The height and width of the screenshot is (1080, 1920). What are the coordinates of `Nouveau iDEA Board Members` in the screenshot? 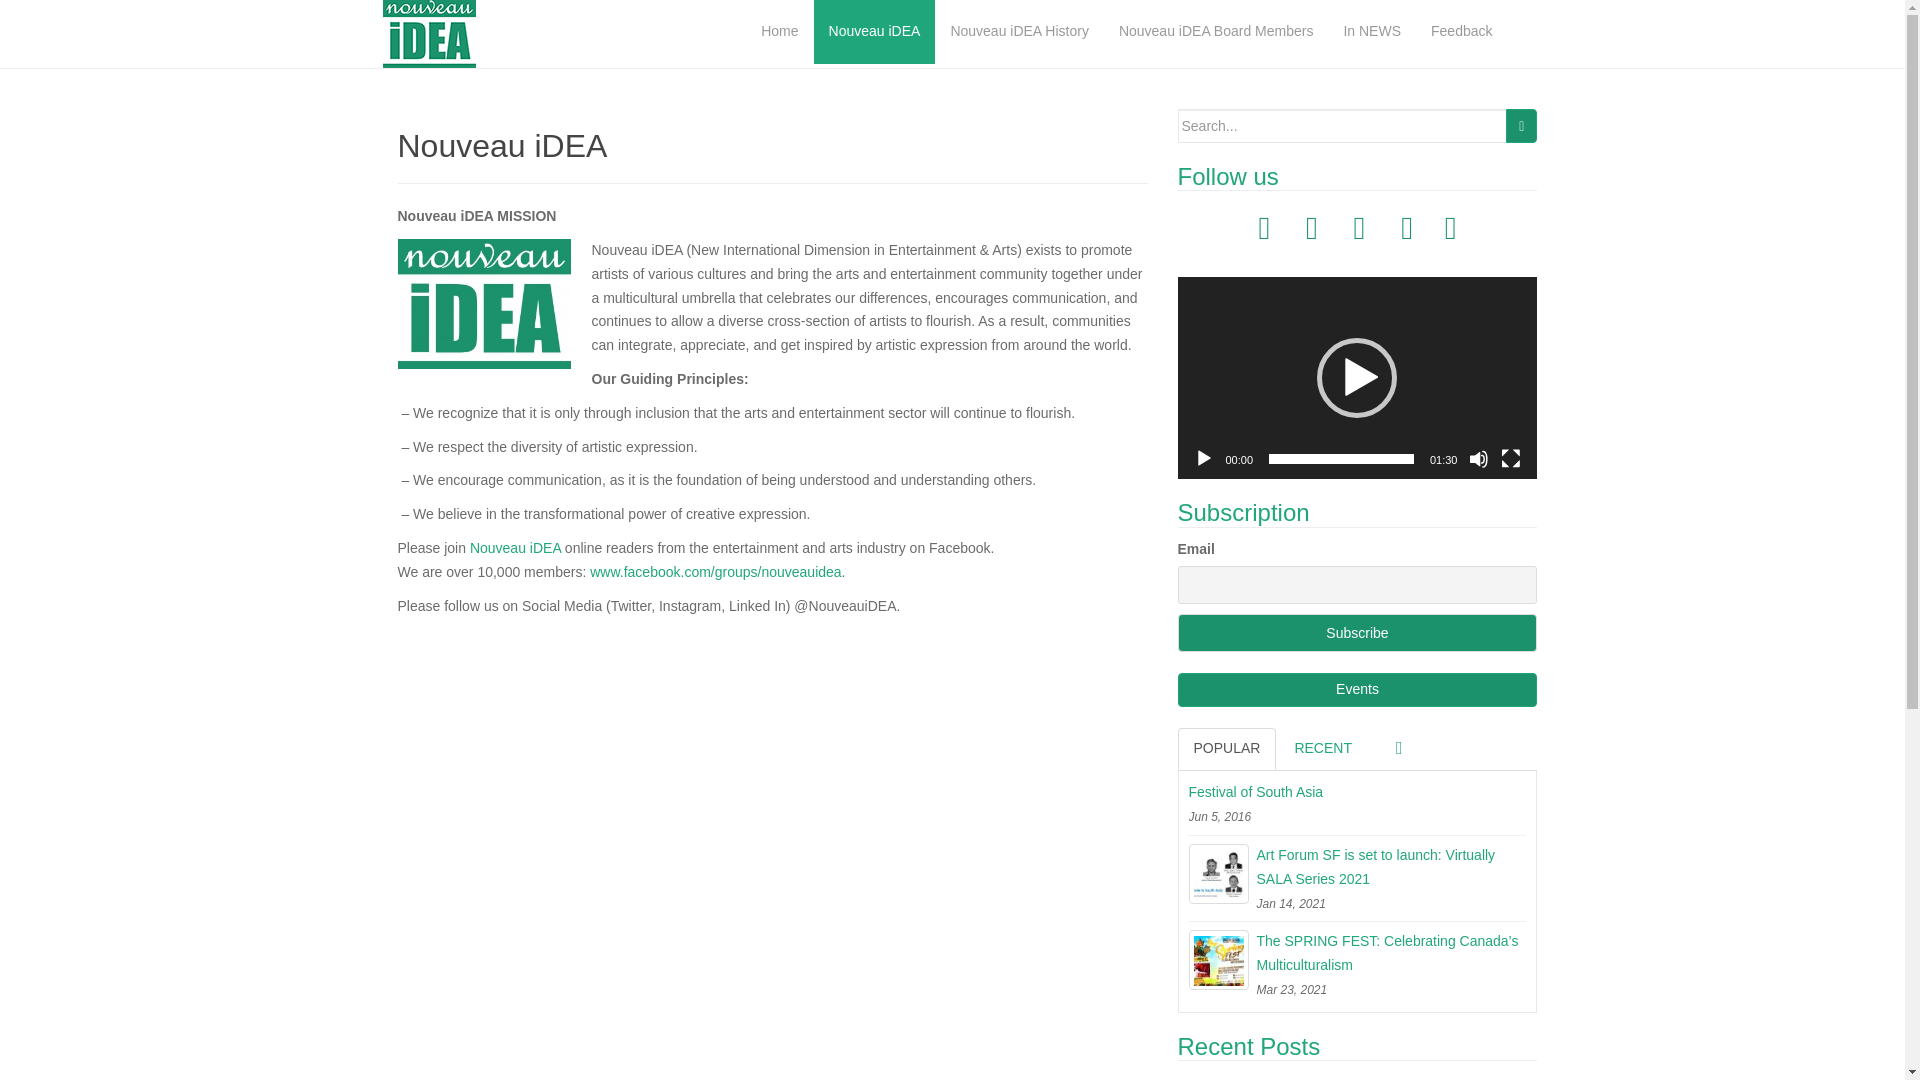 It's located at (1216, 32).